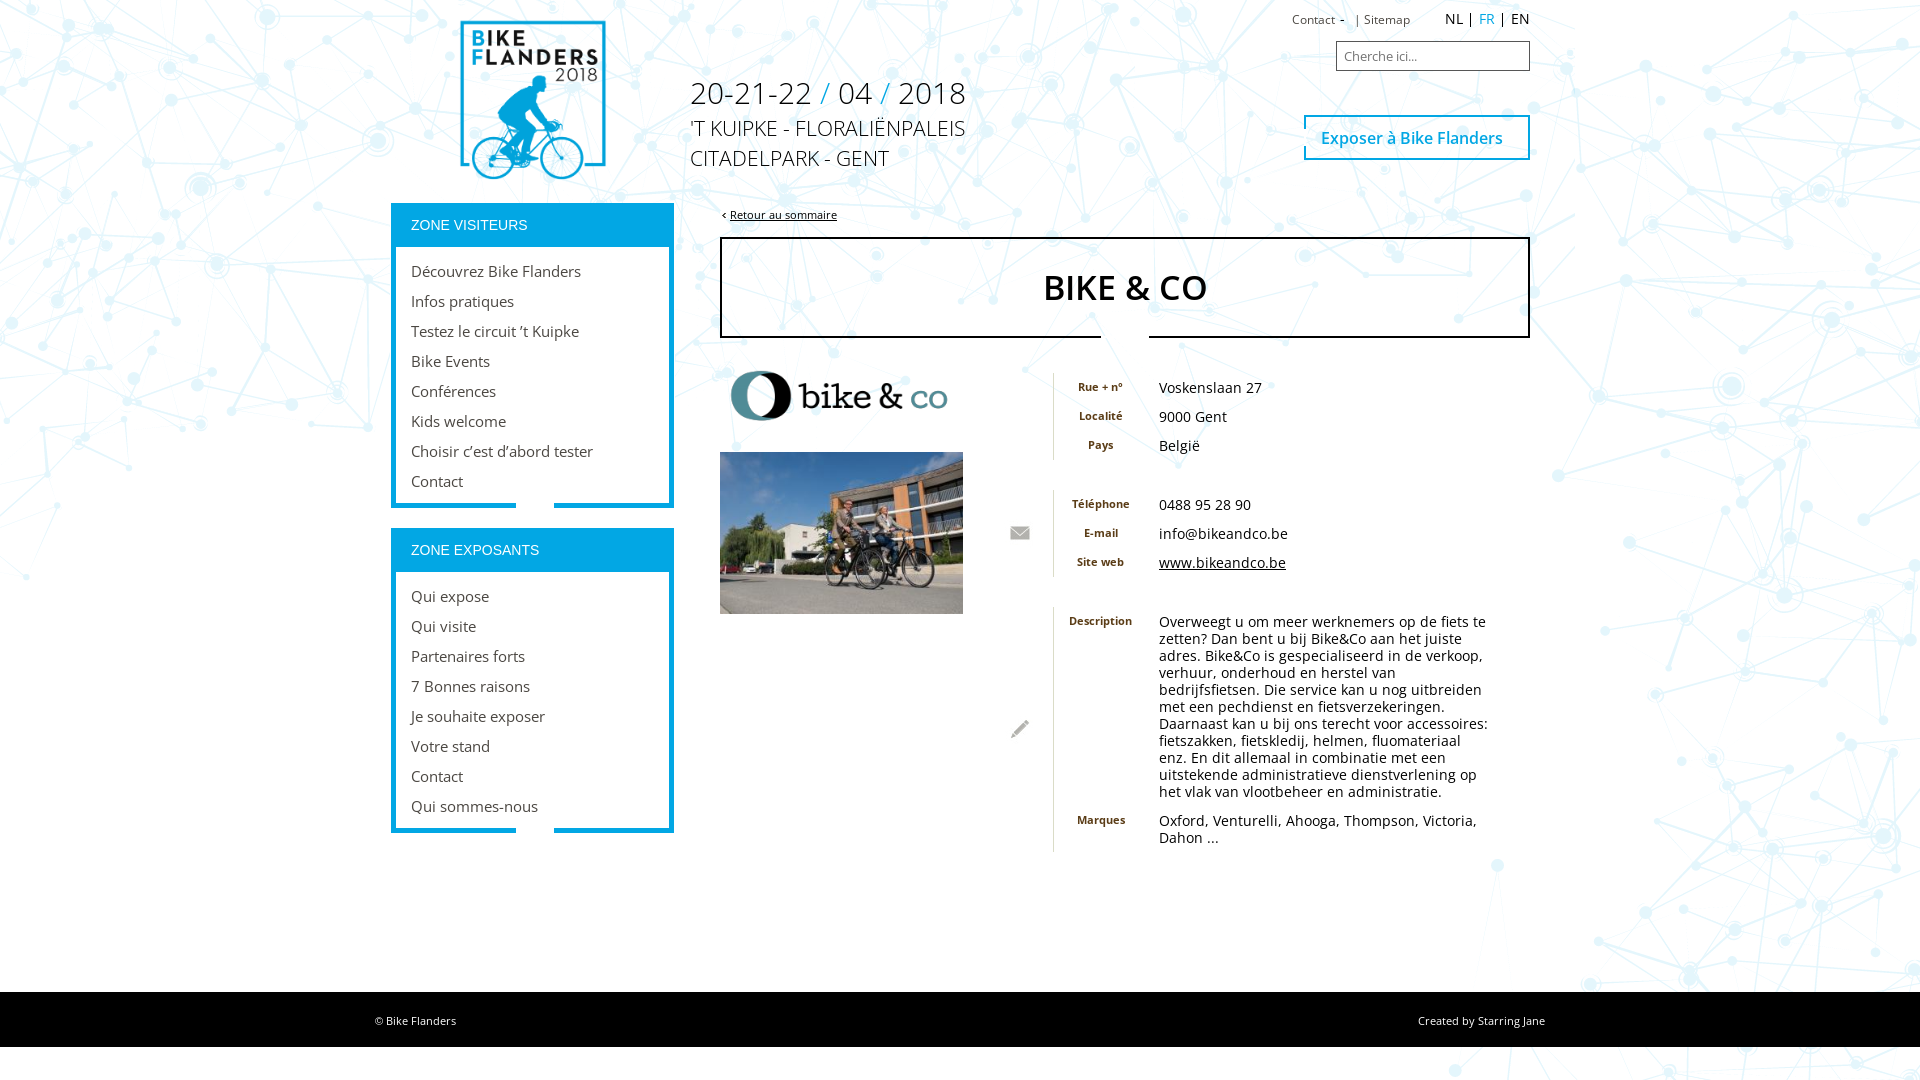 The height and width of the screenshot is (1080, 1920). I want to click on Retour au sommaire, so click(1125, 215).